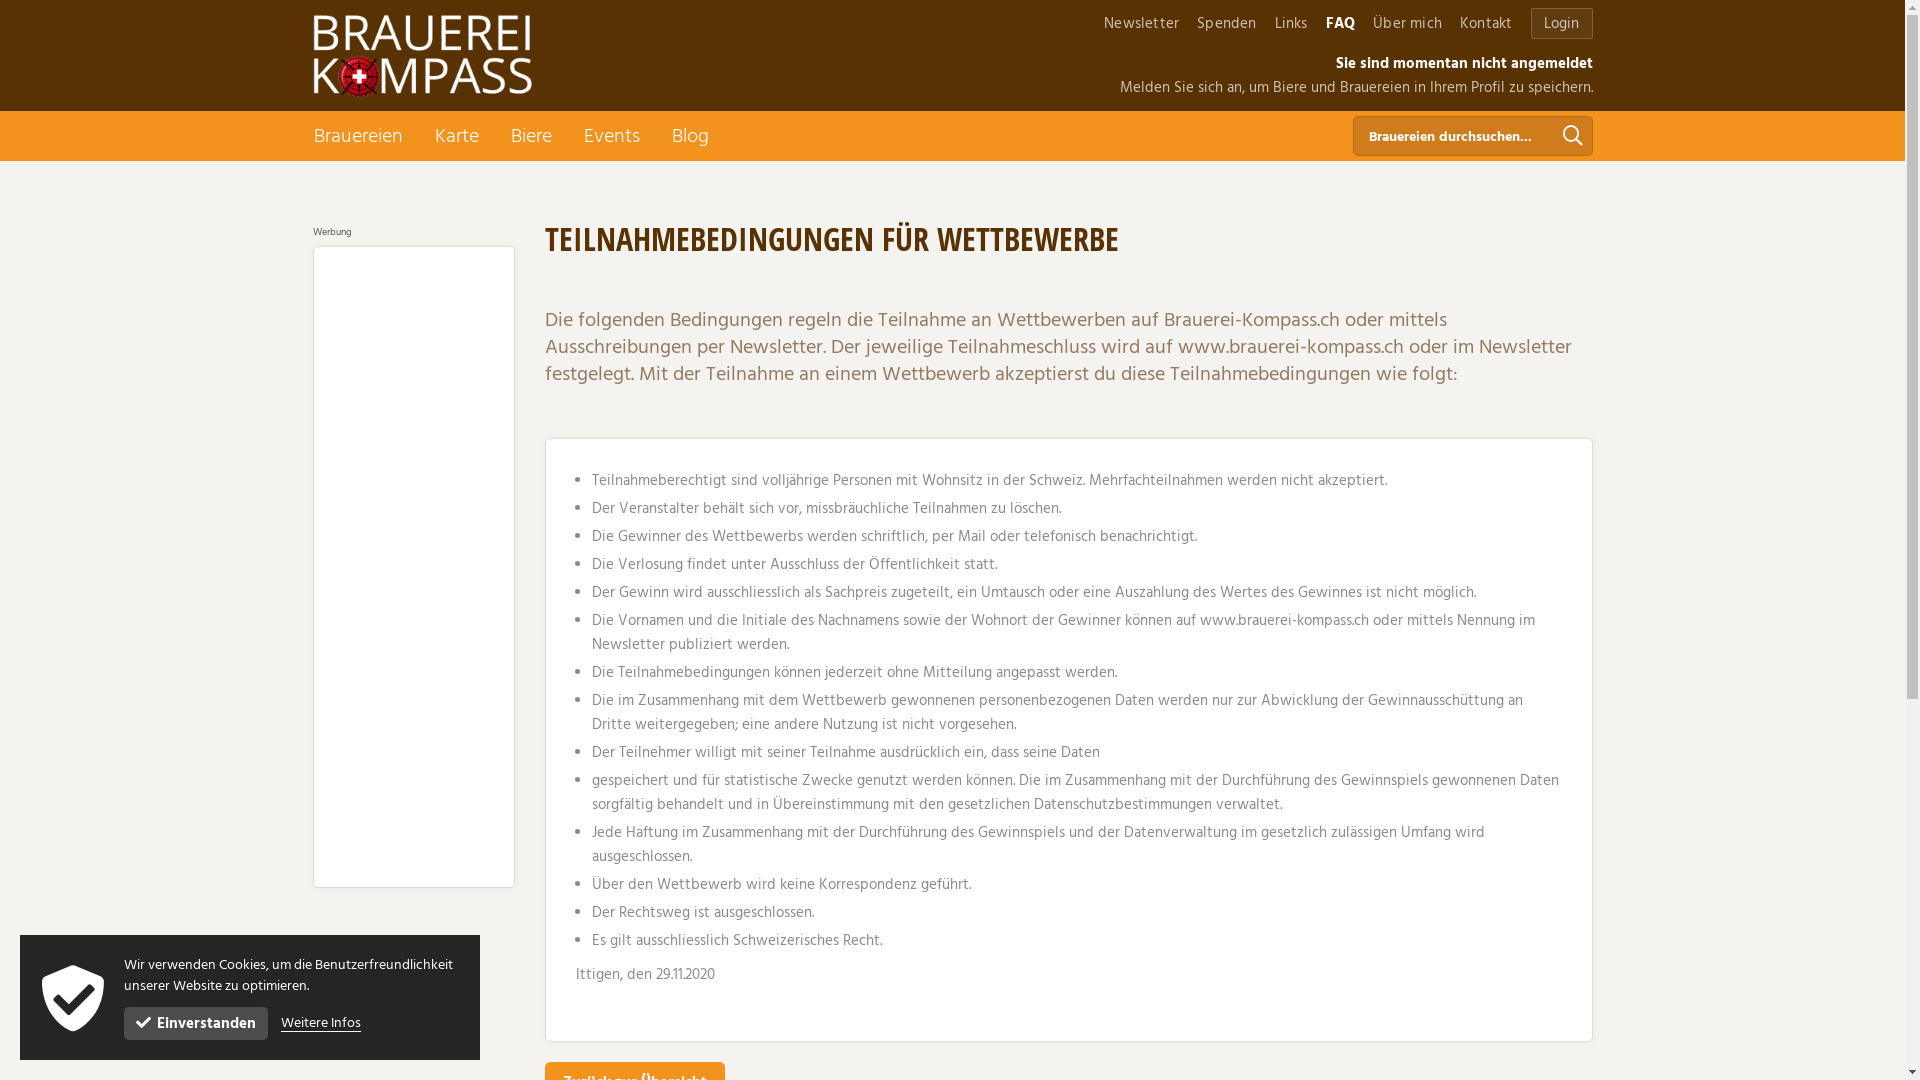 Image resolution: width=1920 pixels, height=1080 pixels. Describe the element at coordinates (1561, 23) in the screenshot. I see `Login` at that location.